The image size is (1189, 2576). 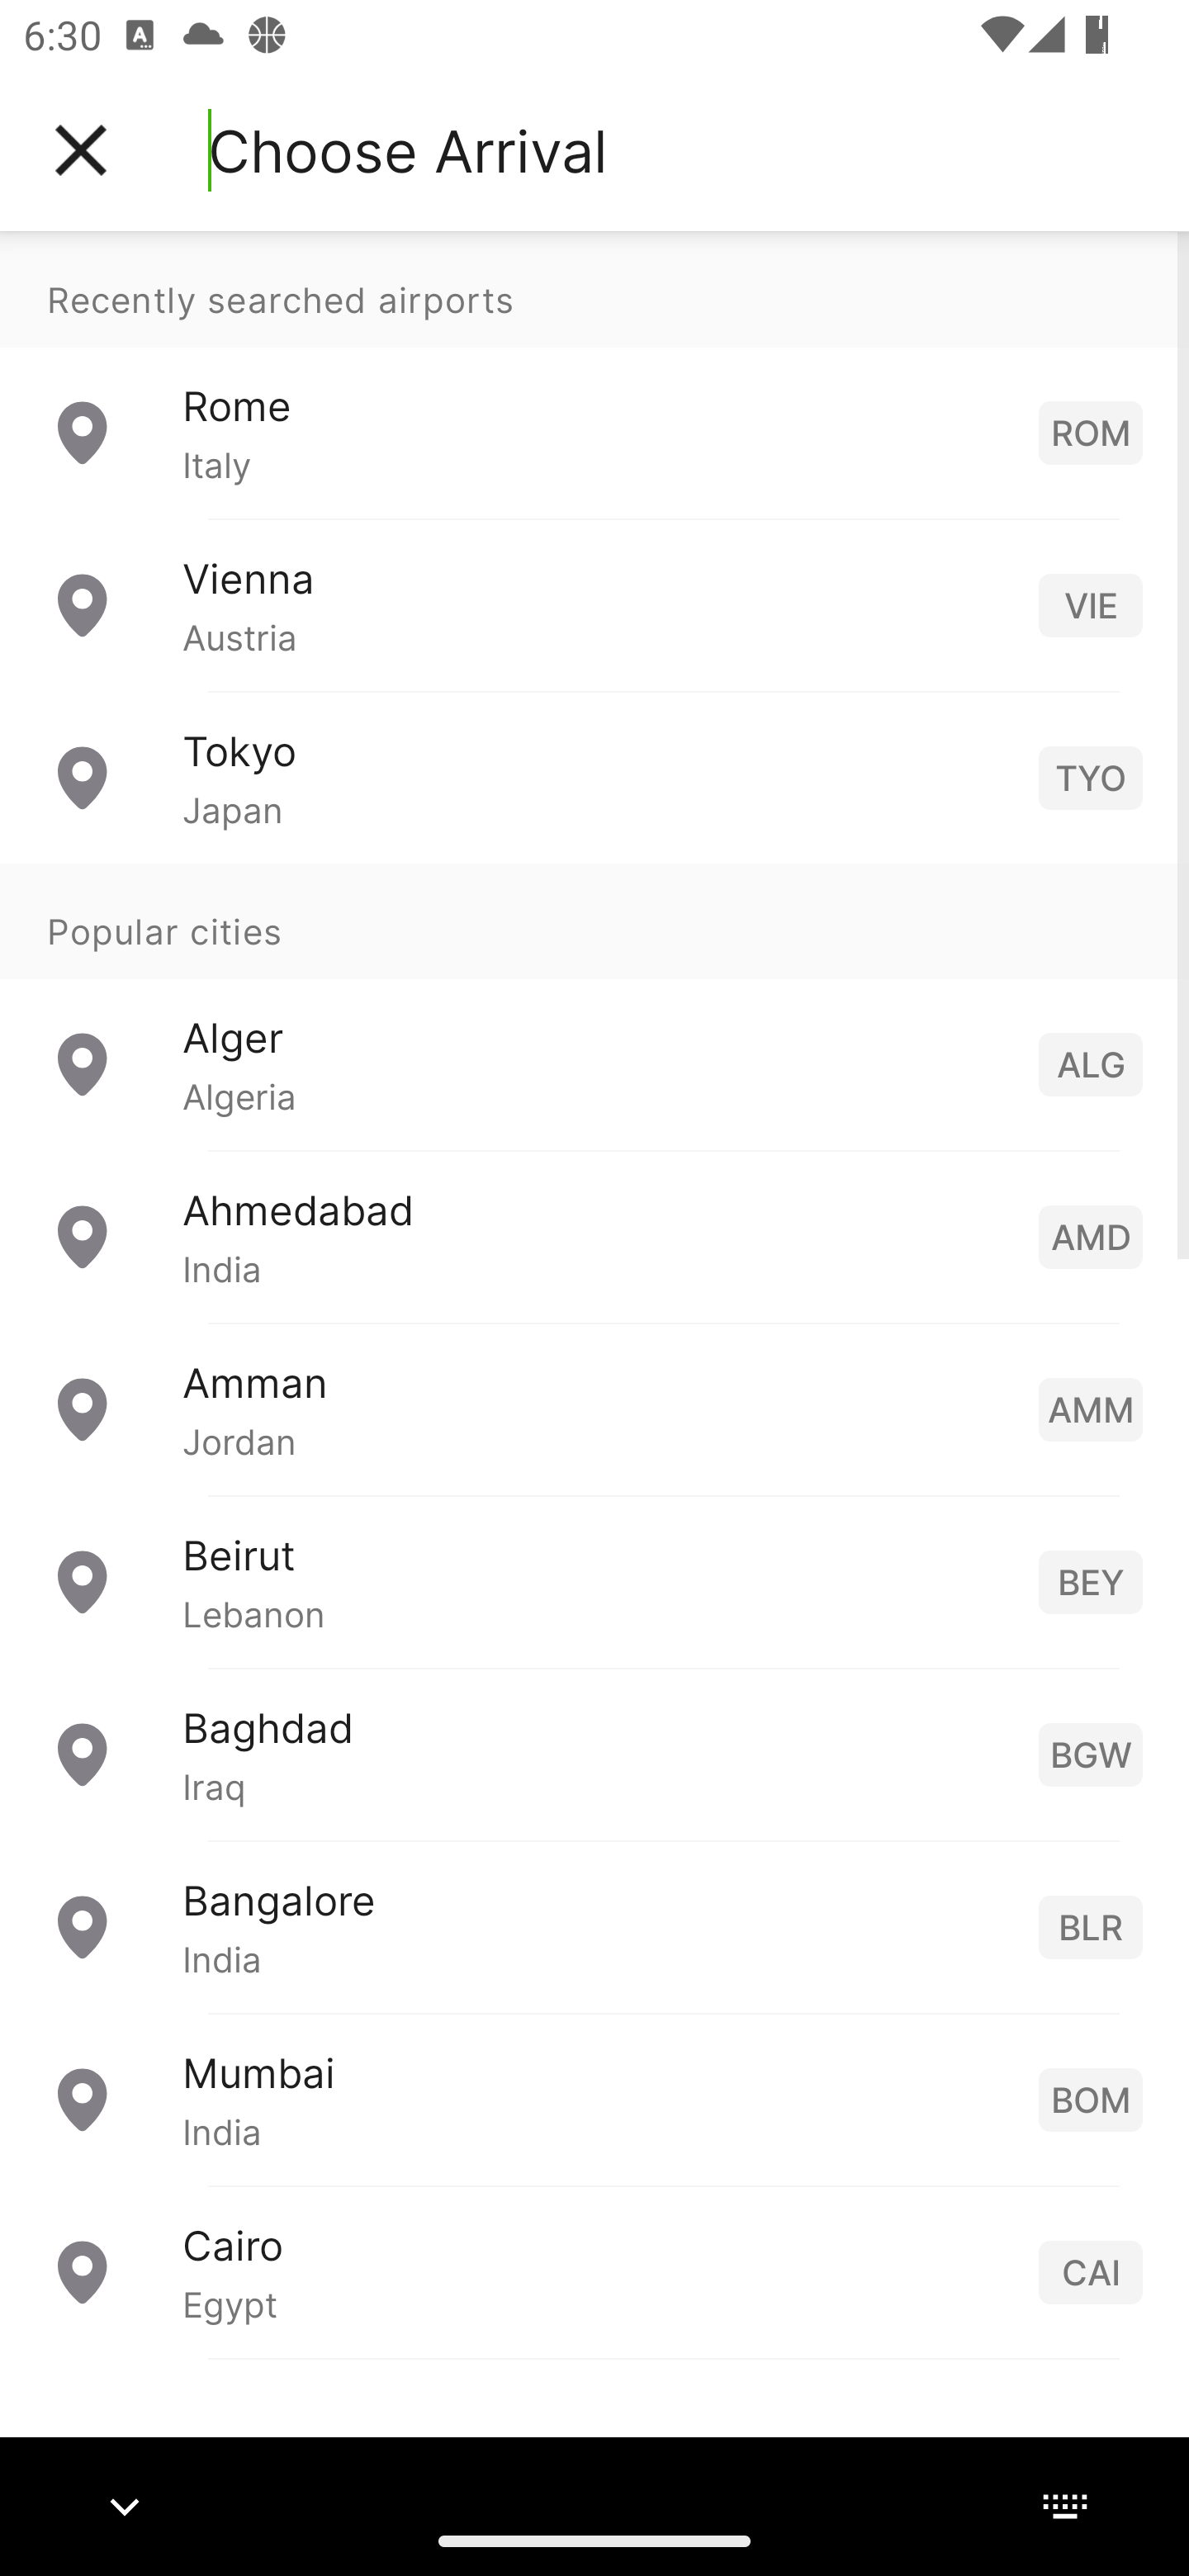 What do you see at coordinates (594, 2097) in the screenshot?
I see `Mumbai India BOM` at bounding box center [594, 2097].